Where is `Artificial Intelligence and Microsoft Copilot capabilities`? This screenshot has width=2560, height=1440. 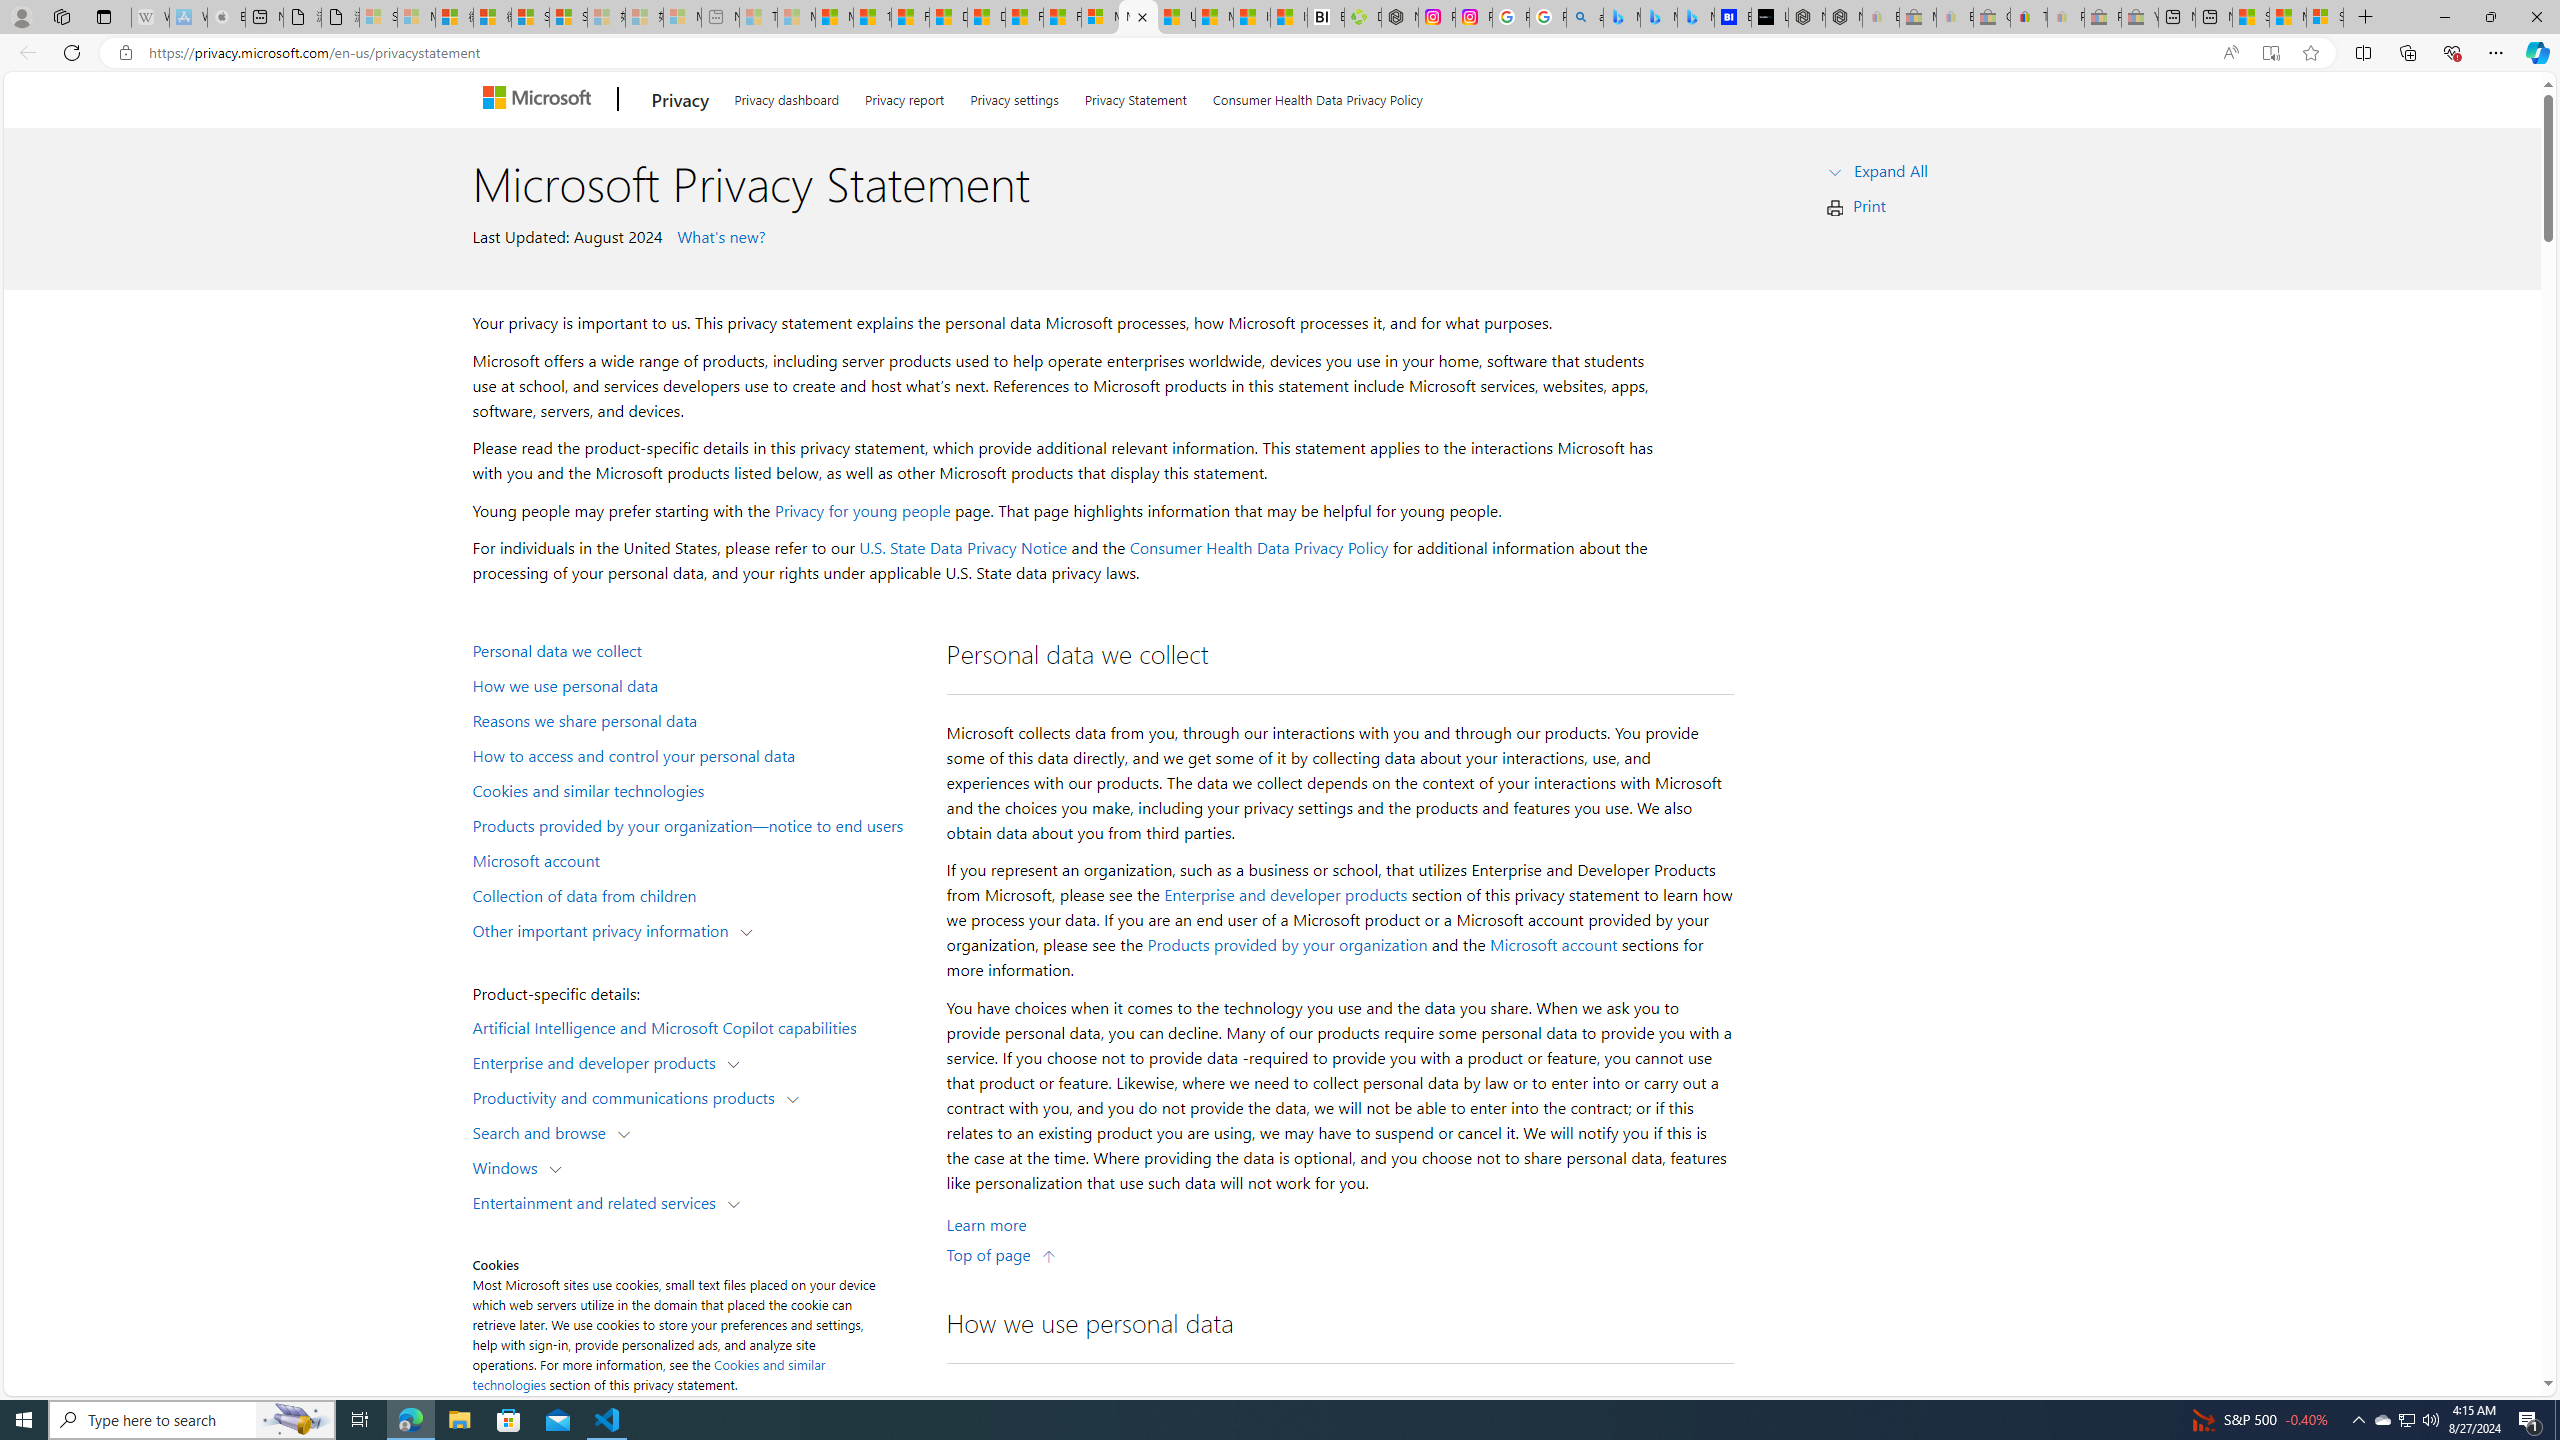 Artificial Intelligence and Microsoft Copilot capabilities is located at coordinates (696, 1026).